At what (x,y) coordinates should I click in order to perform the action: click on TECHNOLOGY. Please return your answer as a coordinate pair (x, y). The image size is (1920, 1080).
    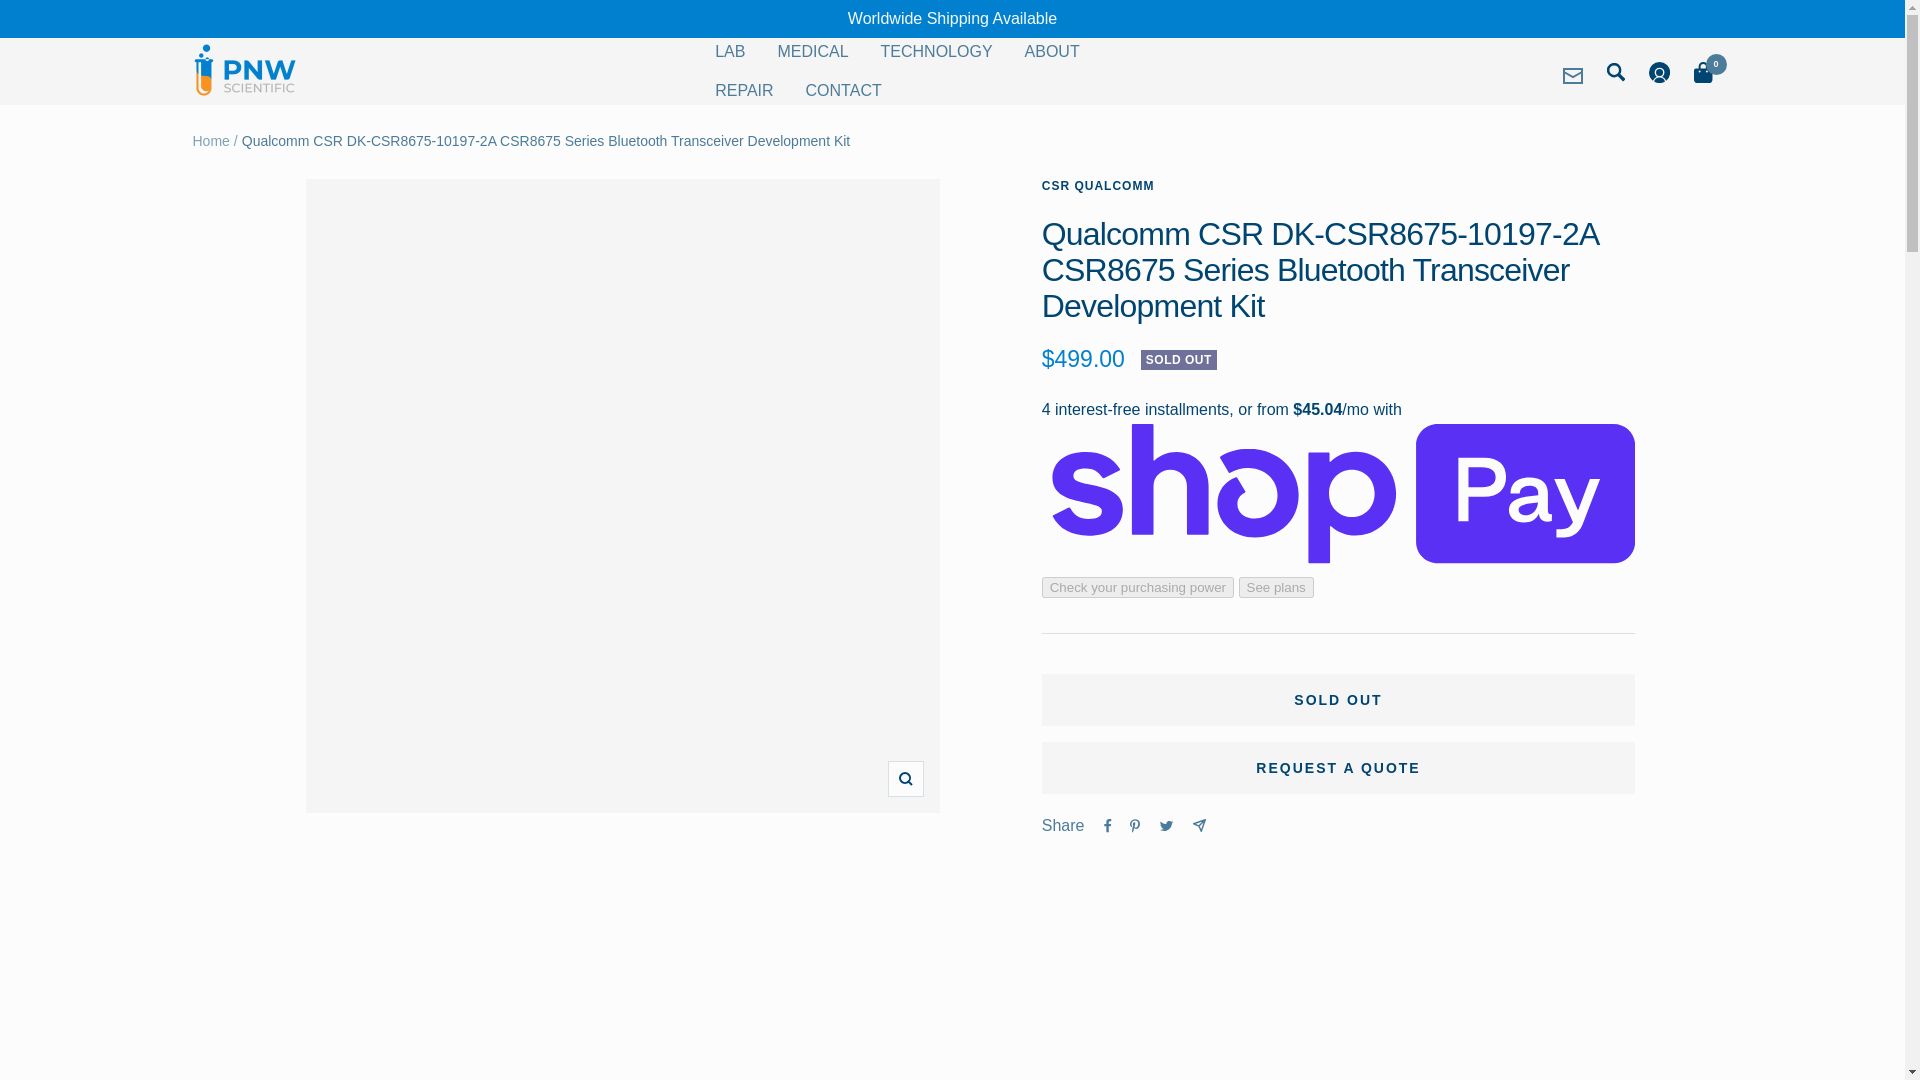
    Looking at the image, I should click on (936, 51).